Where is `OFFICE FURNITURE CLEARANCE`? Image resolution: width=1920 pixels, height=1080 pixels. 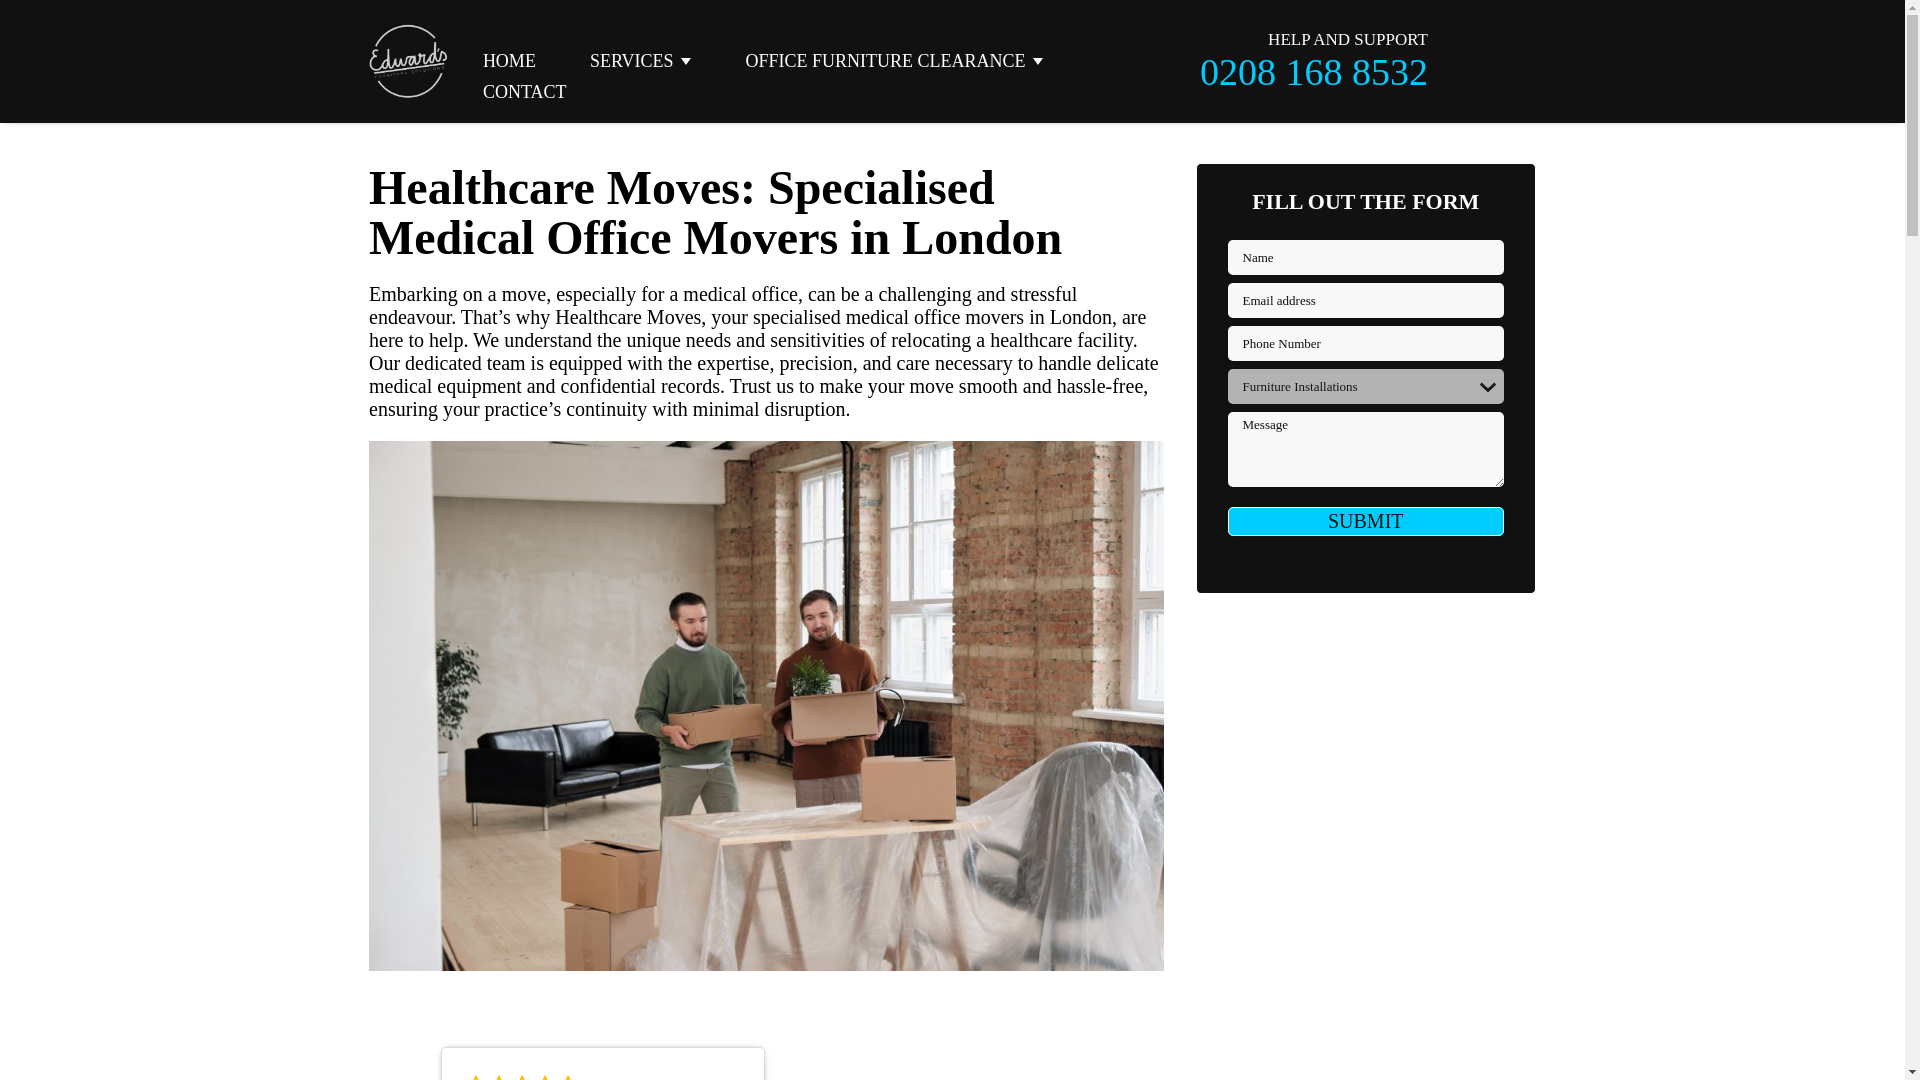 OFFICE FURNITURE CLEARANCE is located at coordinates (888, 60).